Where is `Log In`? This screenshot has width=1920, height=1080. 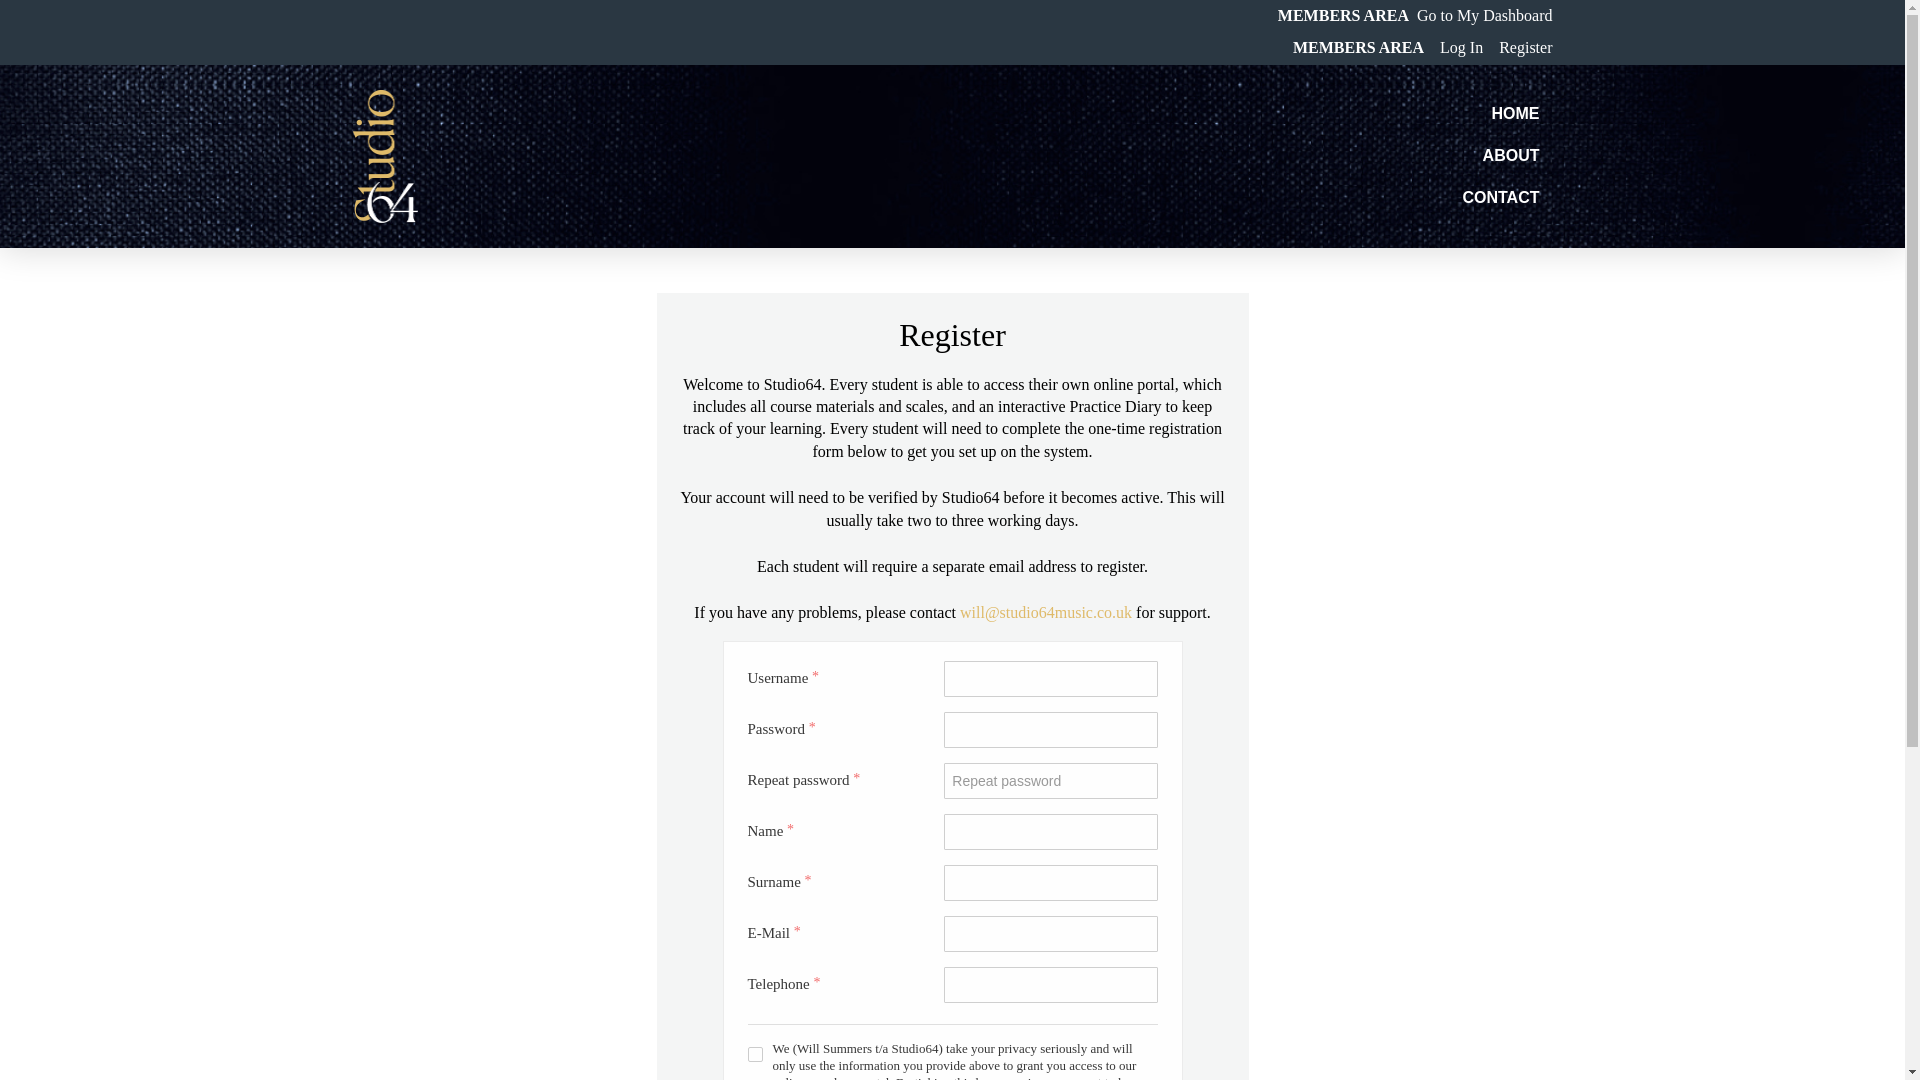 Log In is located at coordinates (1461, 47).